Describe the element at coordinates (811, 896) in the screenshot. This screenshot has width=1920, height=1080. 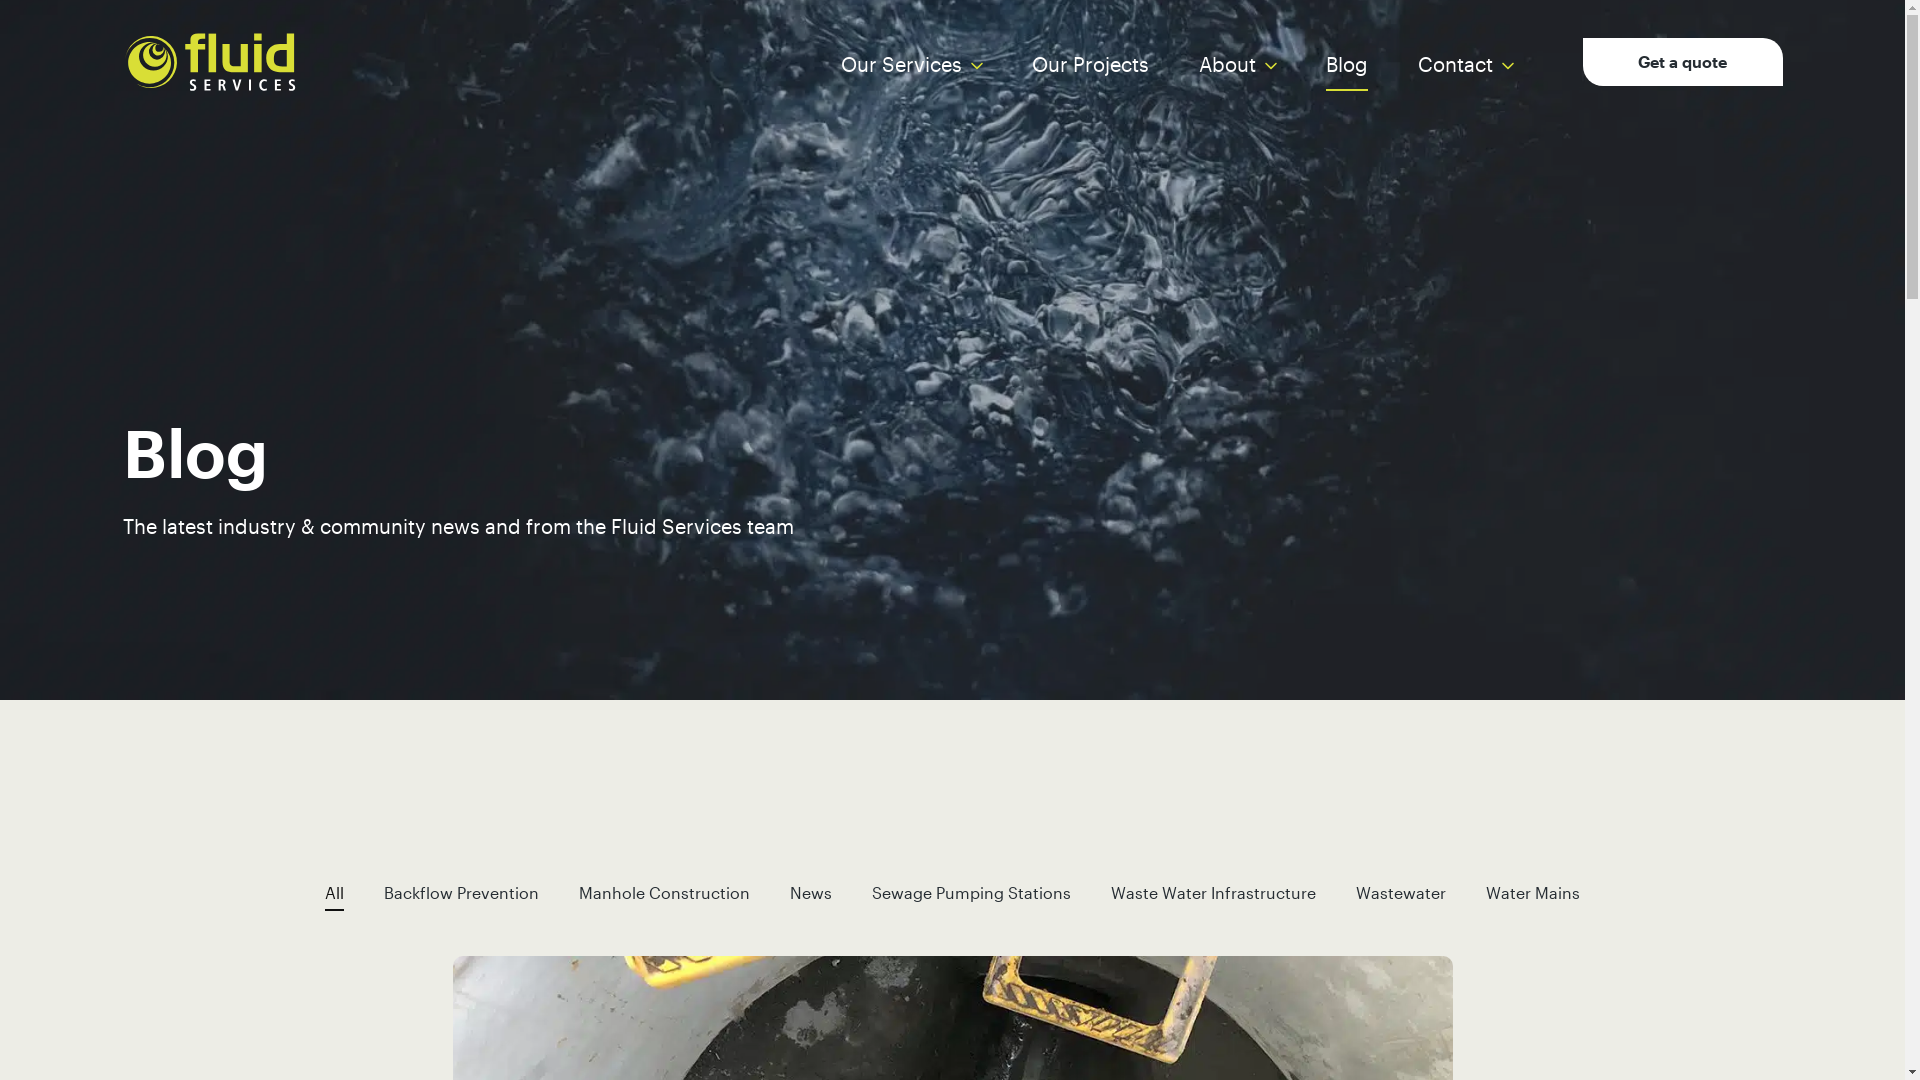
I see `News` at that location.